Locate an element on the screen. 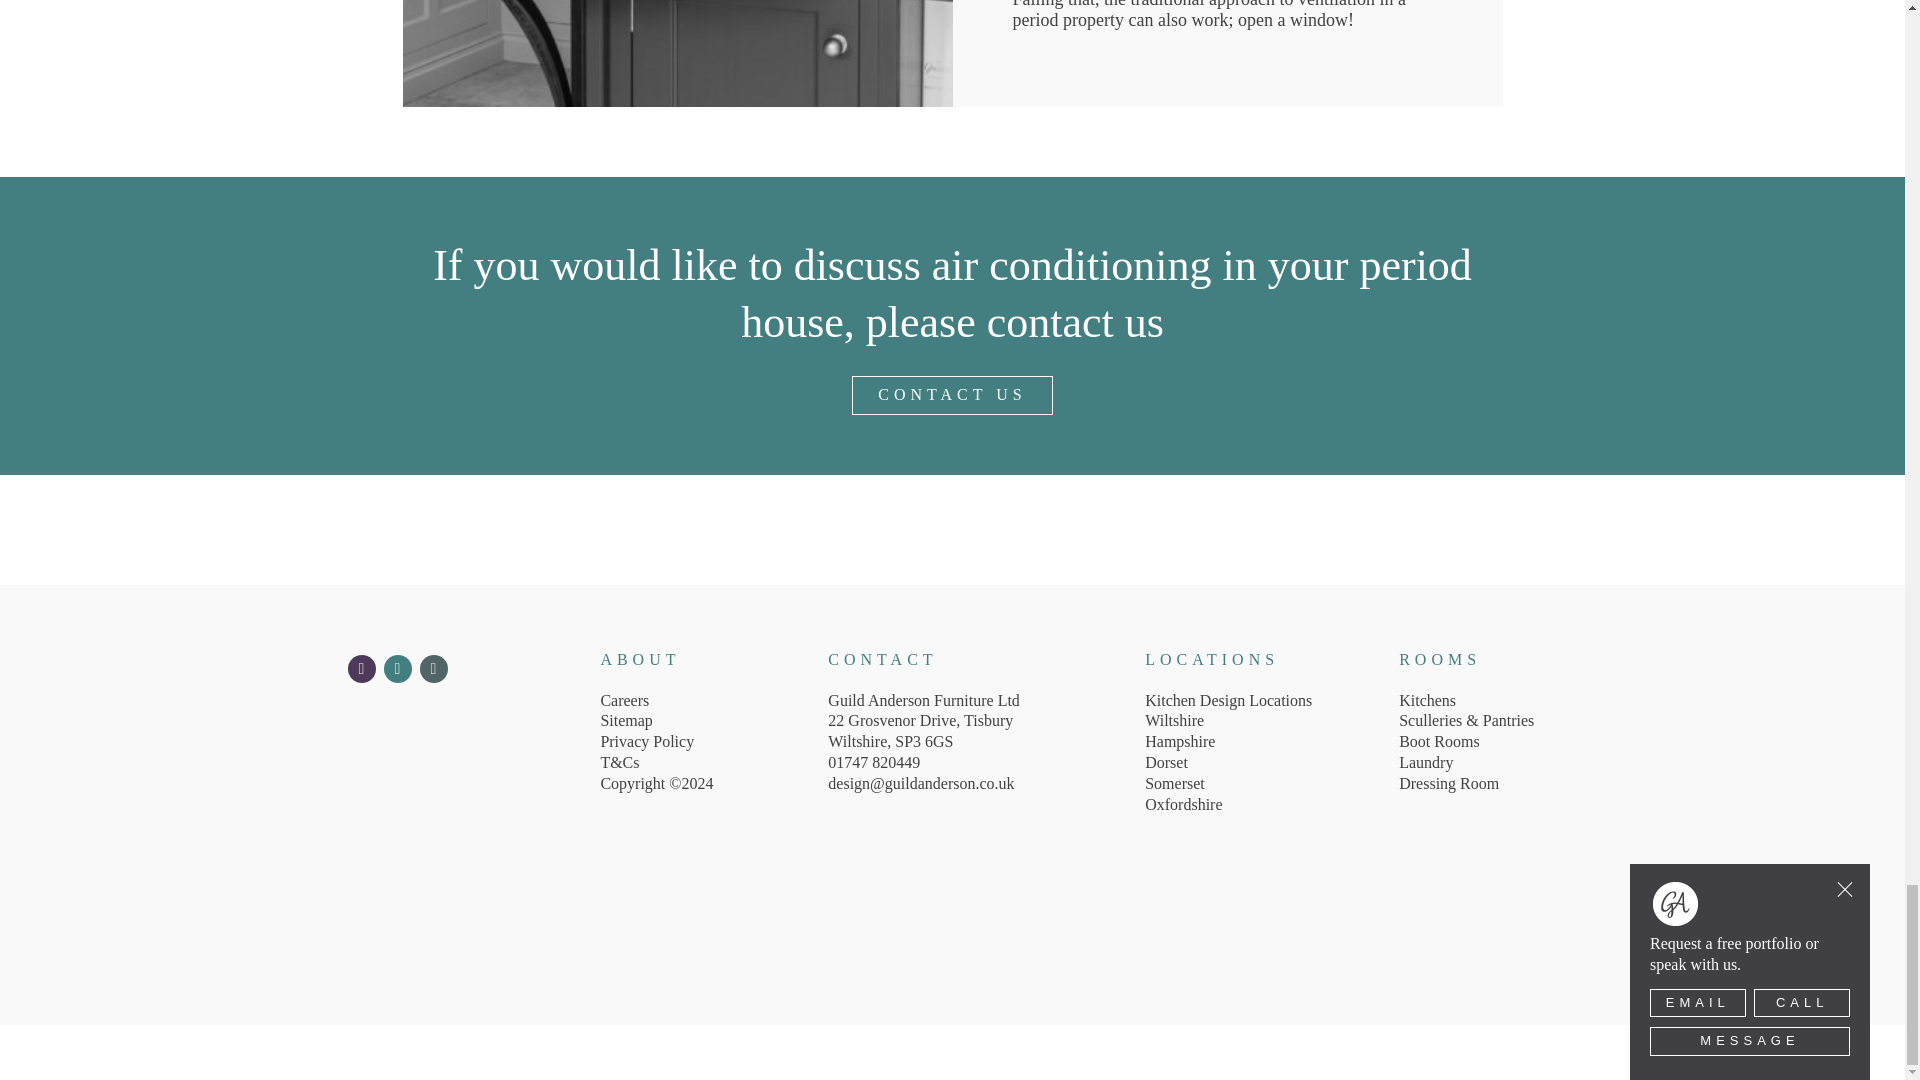  Dorset is located at coordinates (1166, 762).